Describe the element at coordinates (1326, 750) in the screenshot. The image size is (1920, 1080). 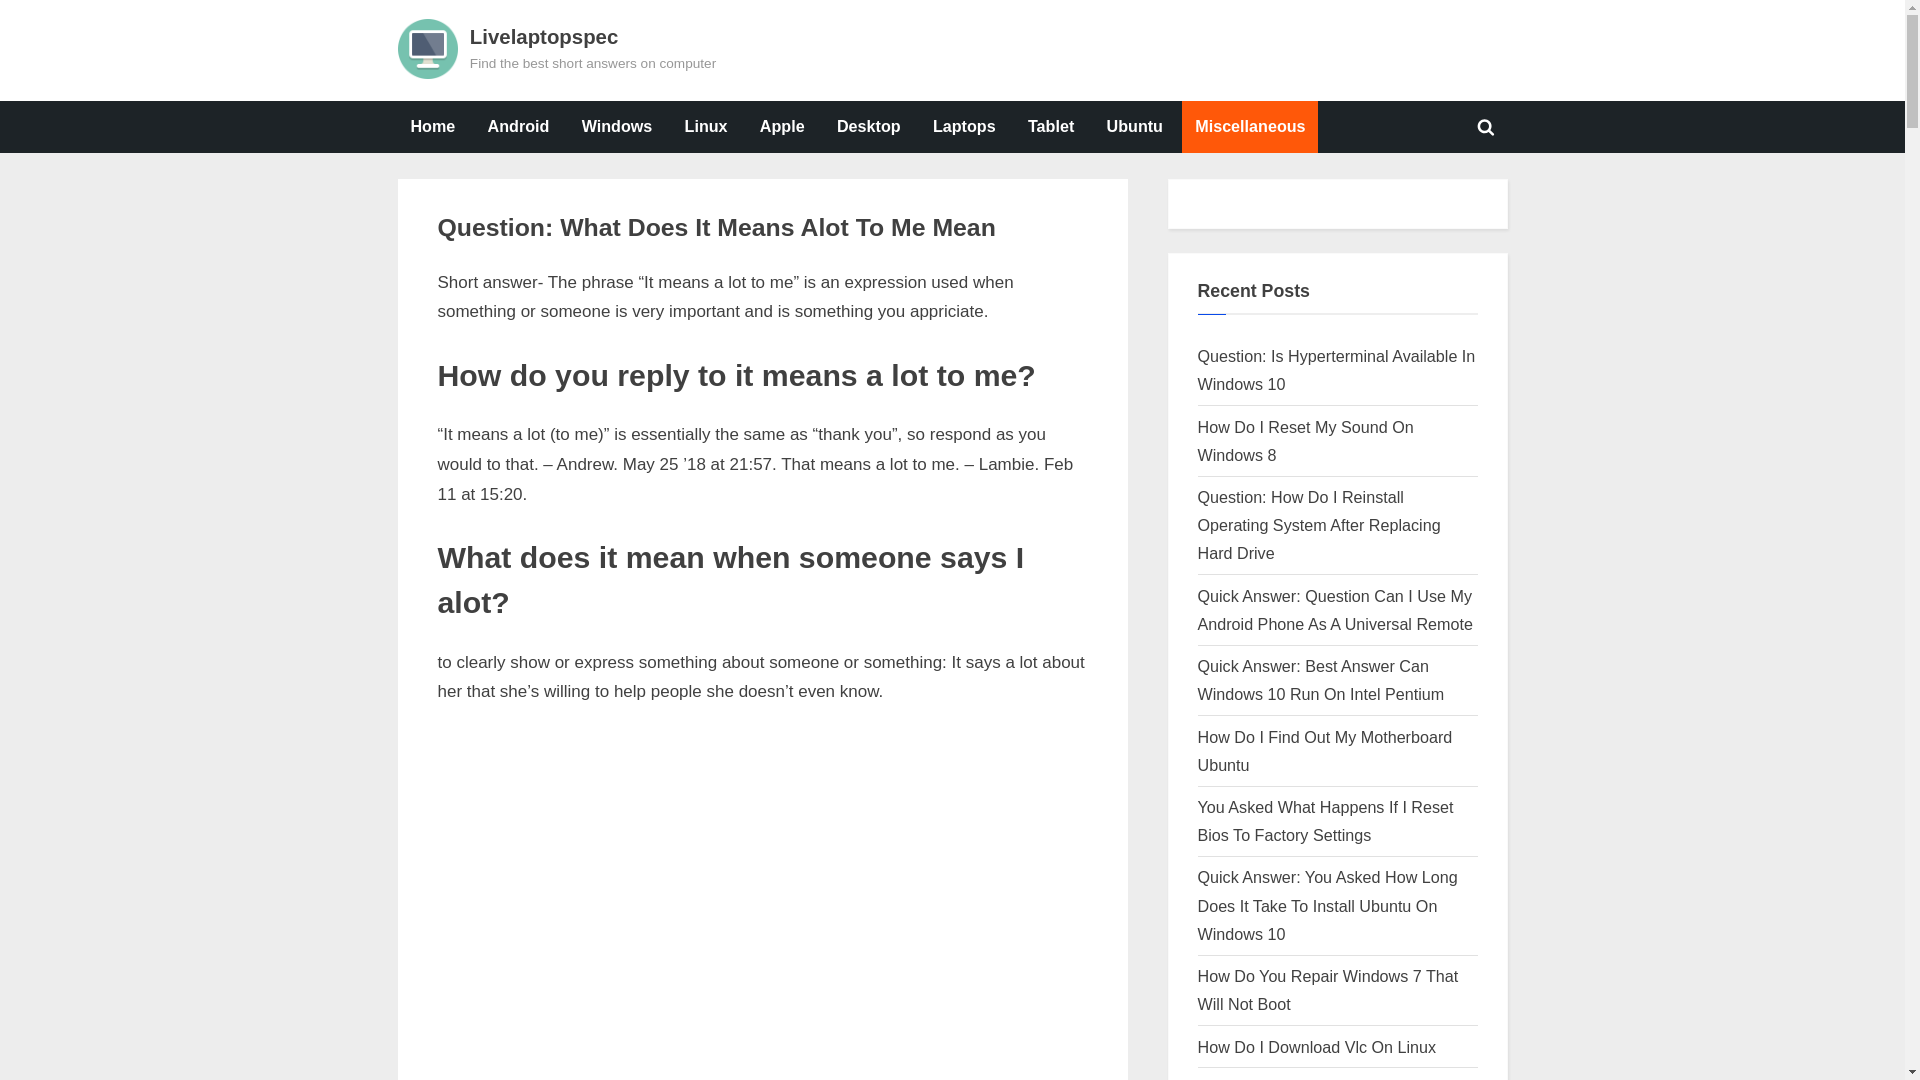
I see `How Do I Find Out My Motherboard Ubuntu` at that location.